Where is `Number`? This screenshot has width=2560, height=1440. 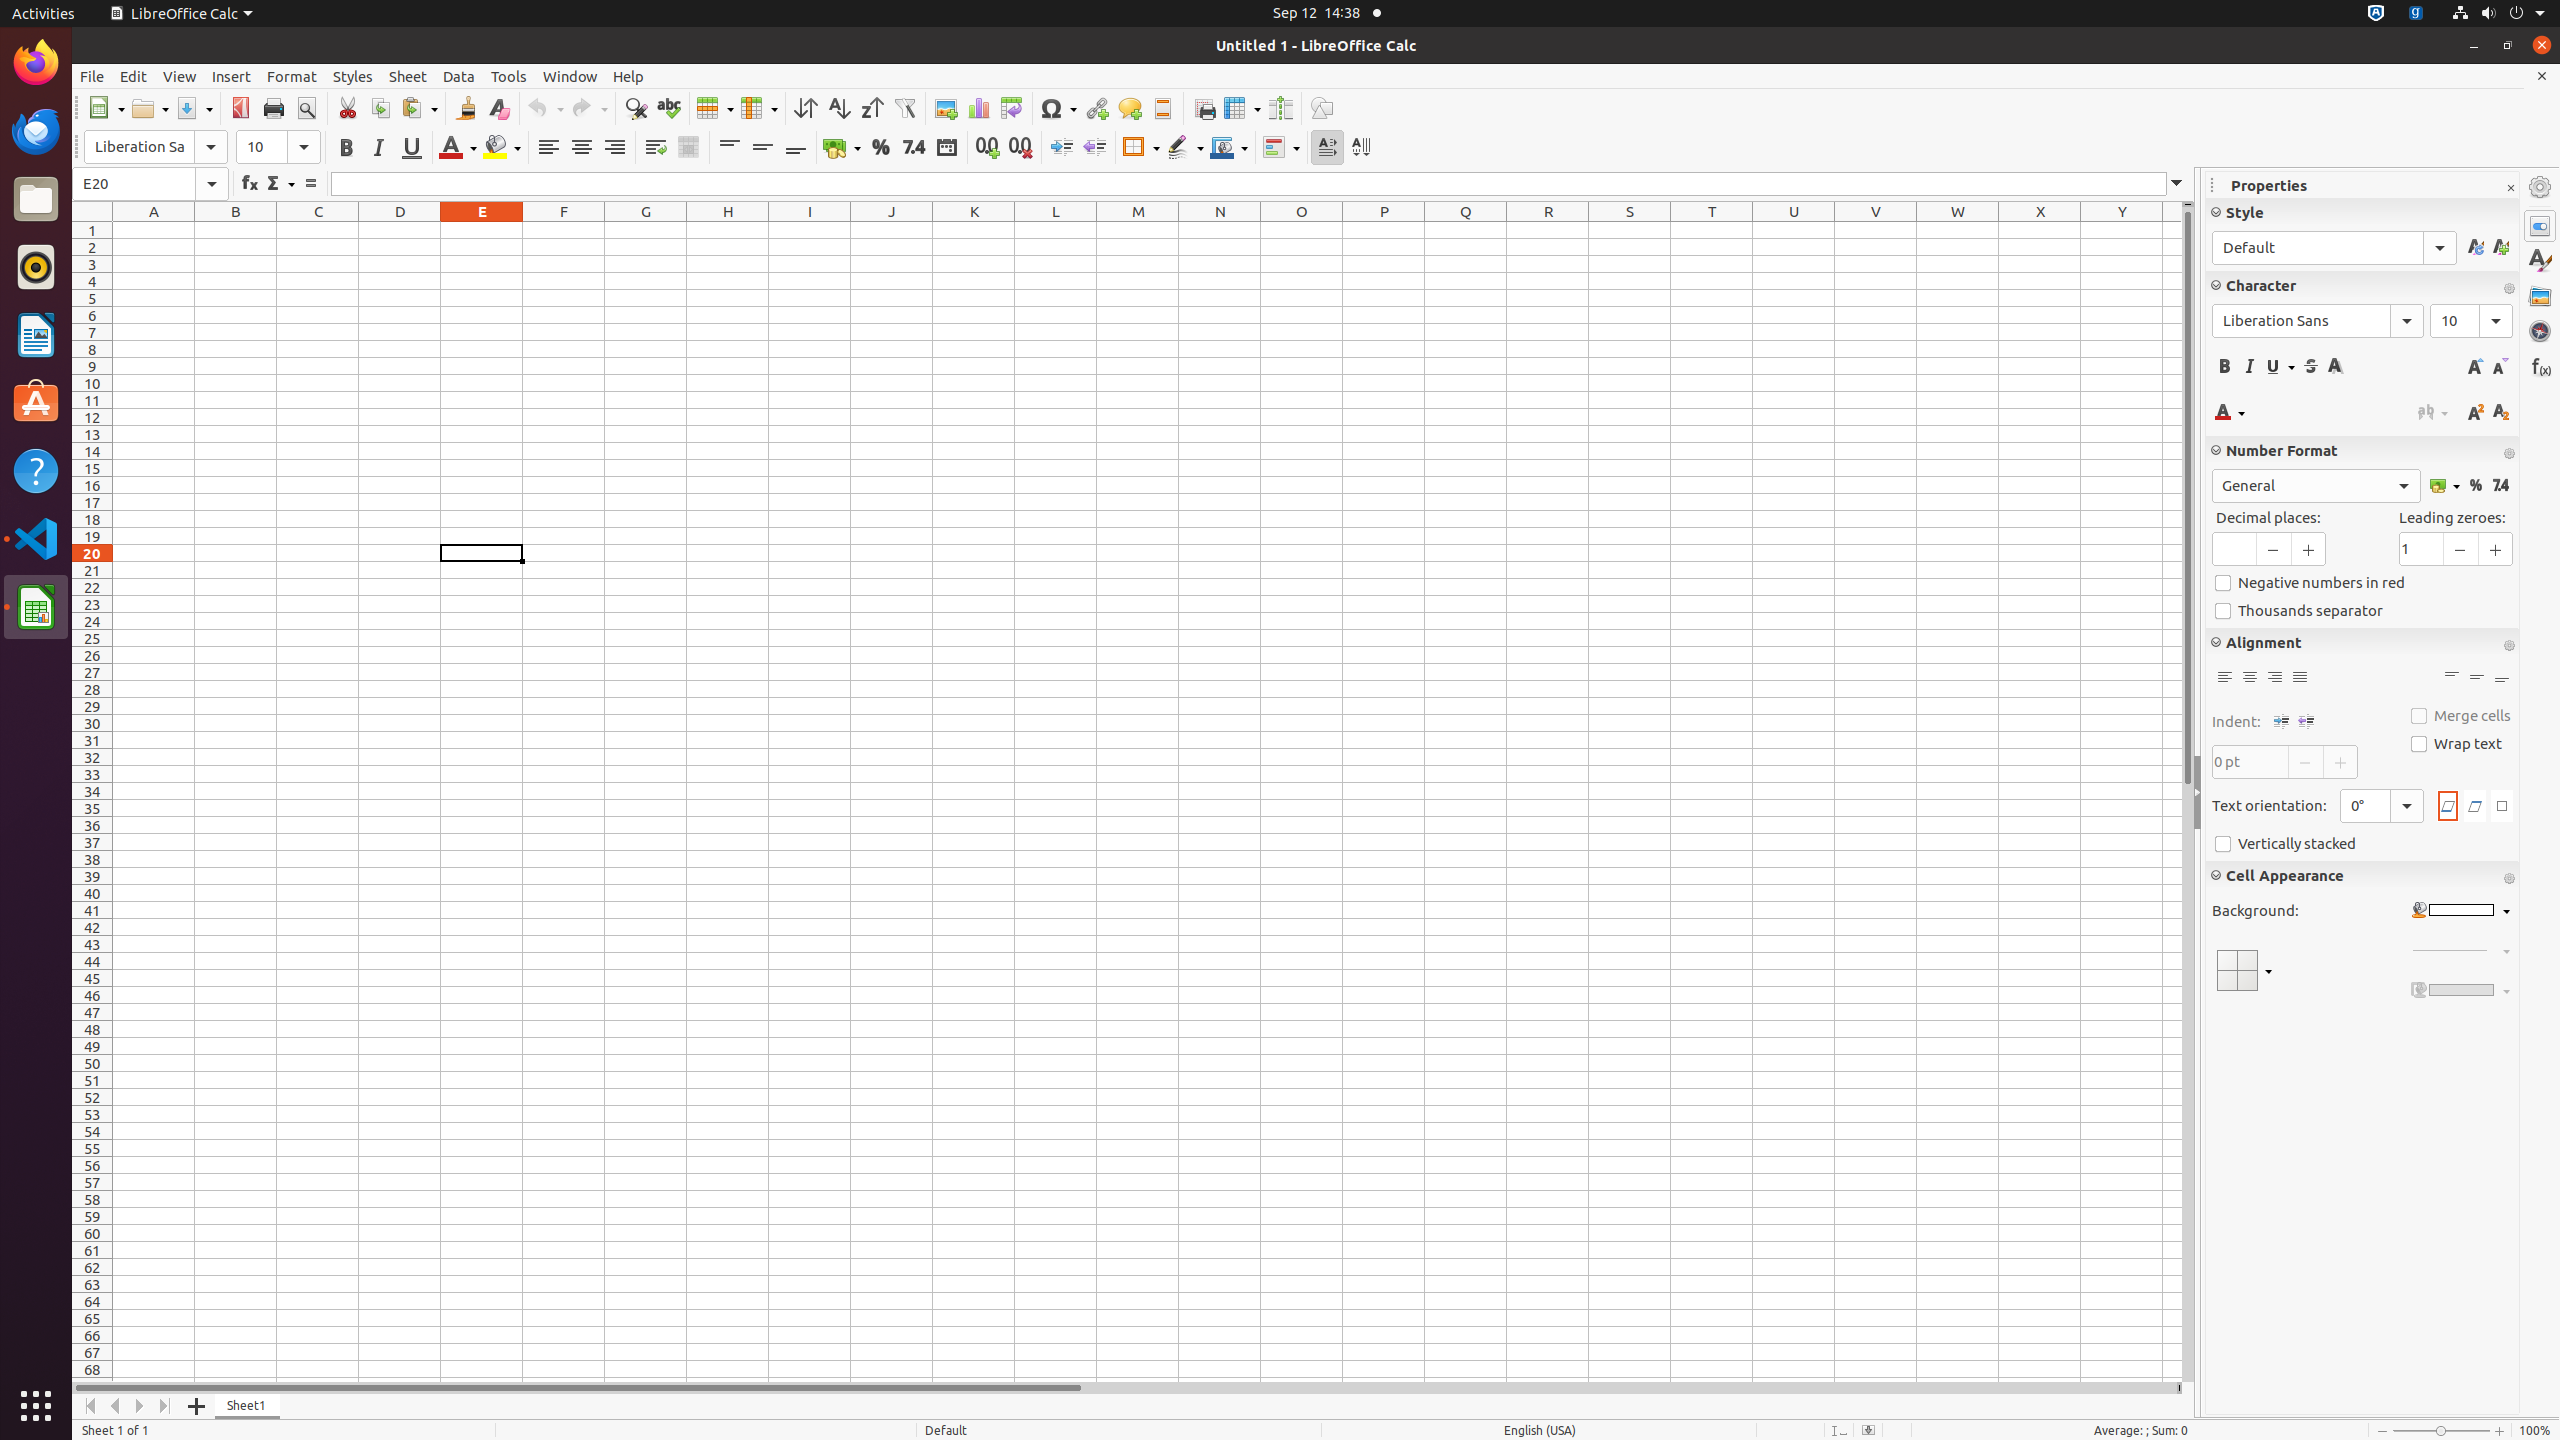 Number is located at coordinates (2500, 486).